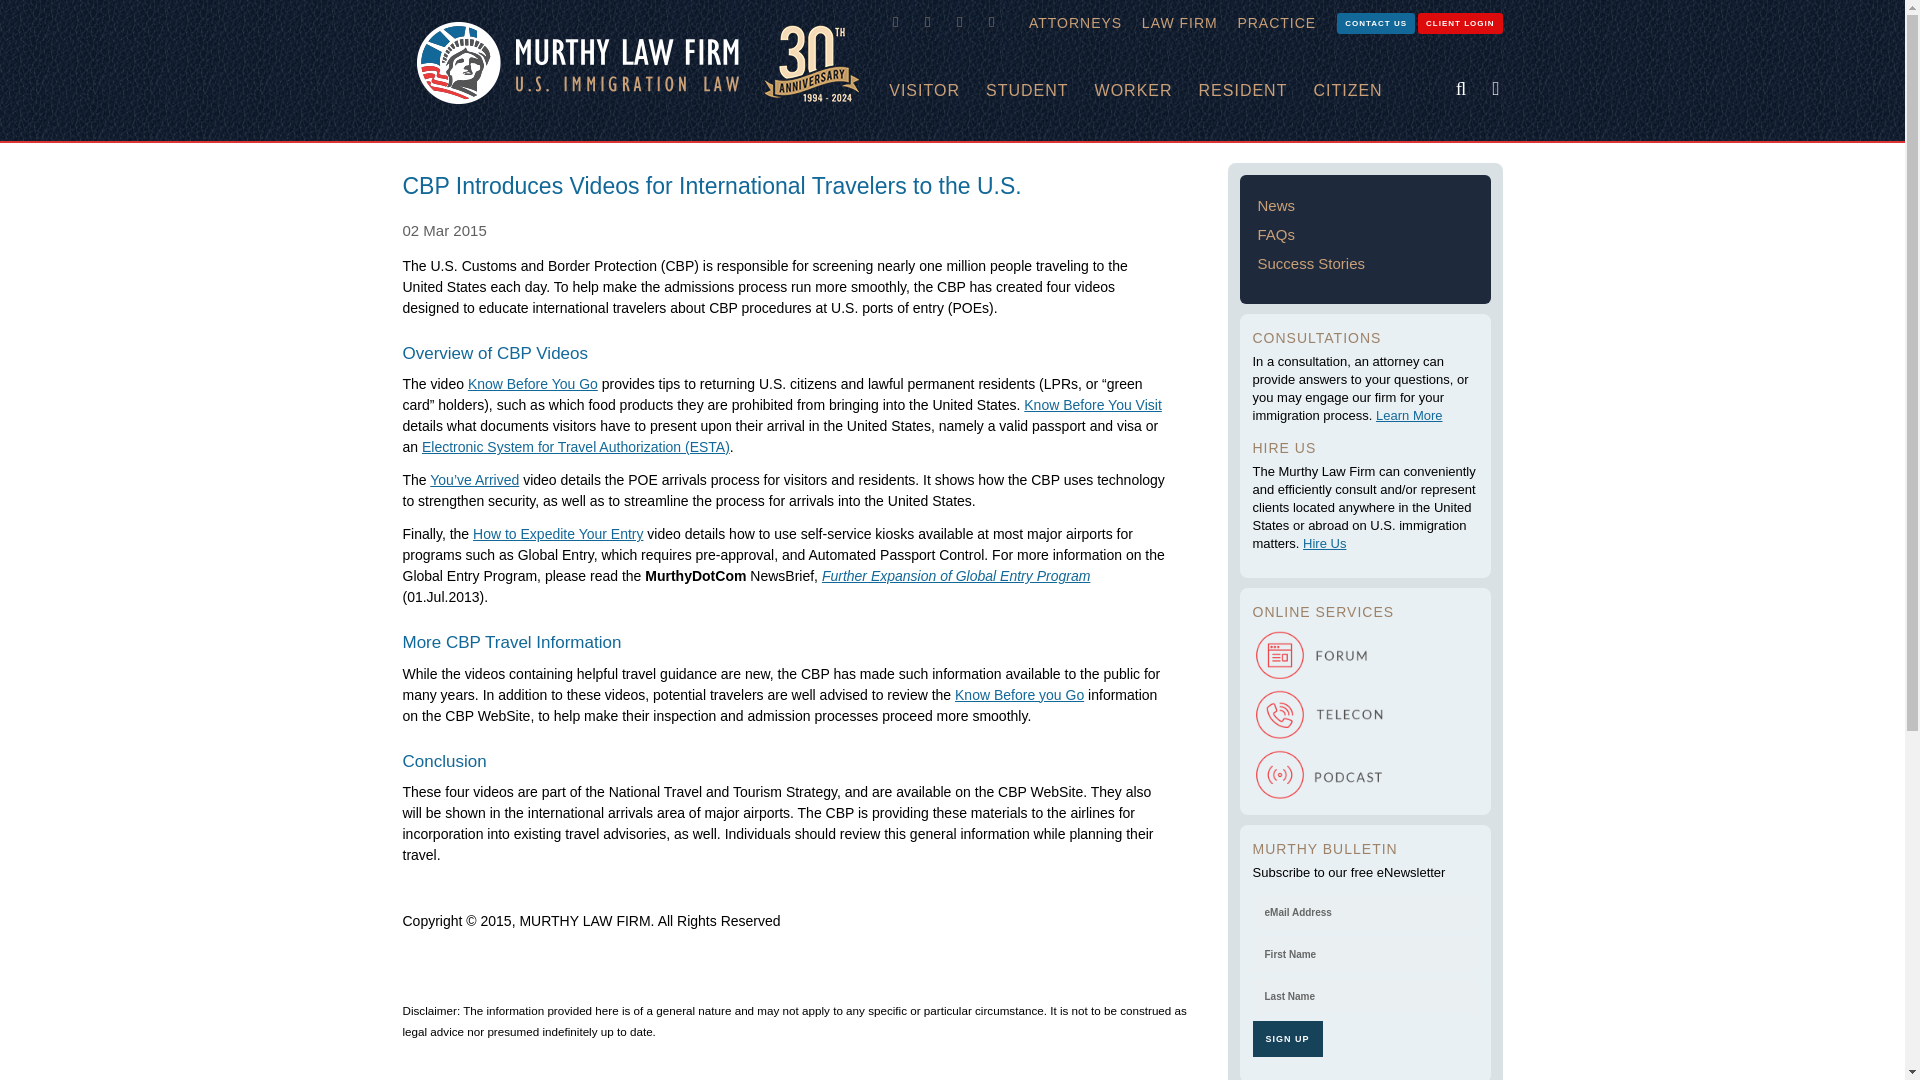 Image resolution: width=1920 pixels, height=1080 pixels. What do you see at coordinates (1286, 1038) in the screenshot?
I see `Sign up` at bounding box center [1286, 1038].